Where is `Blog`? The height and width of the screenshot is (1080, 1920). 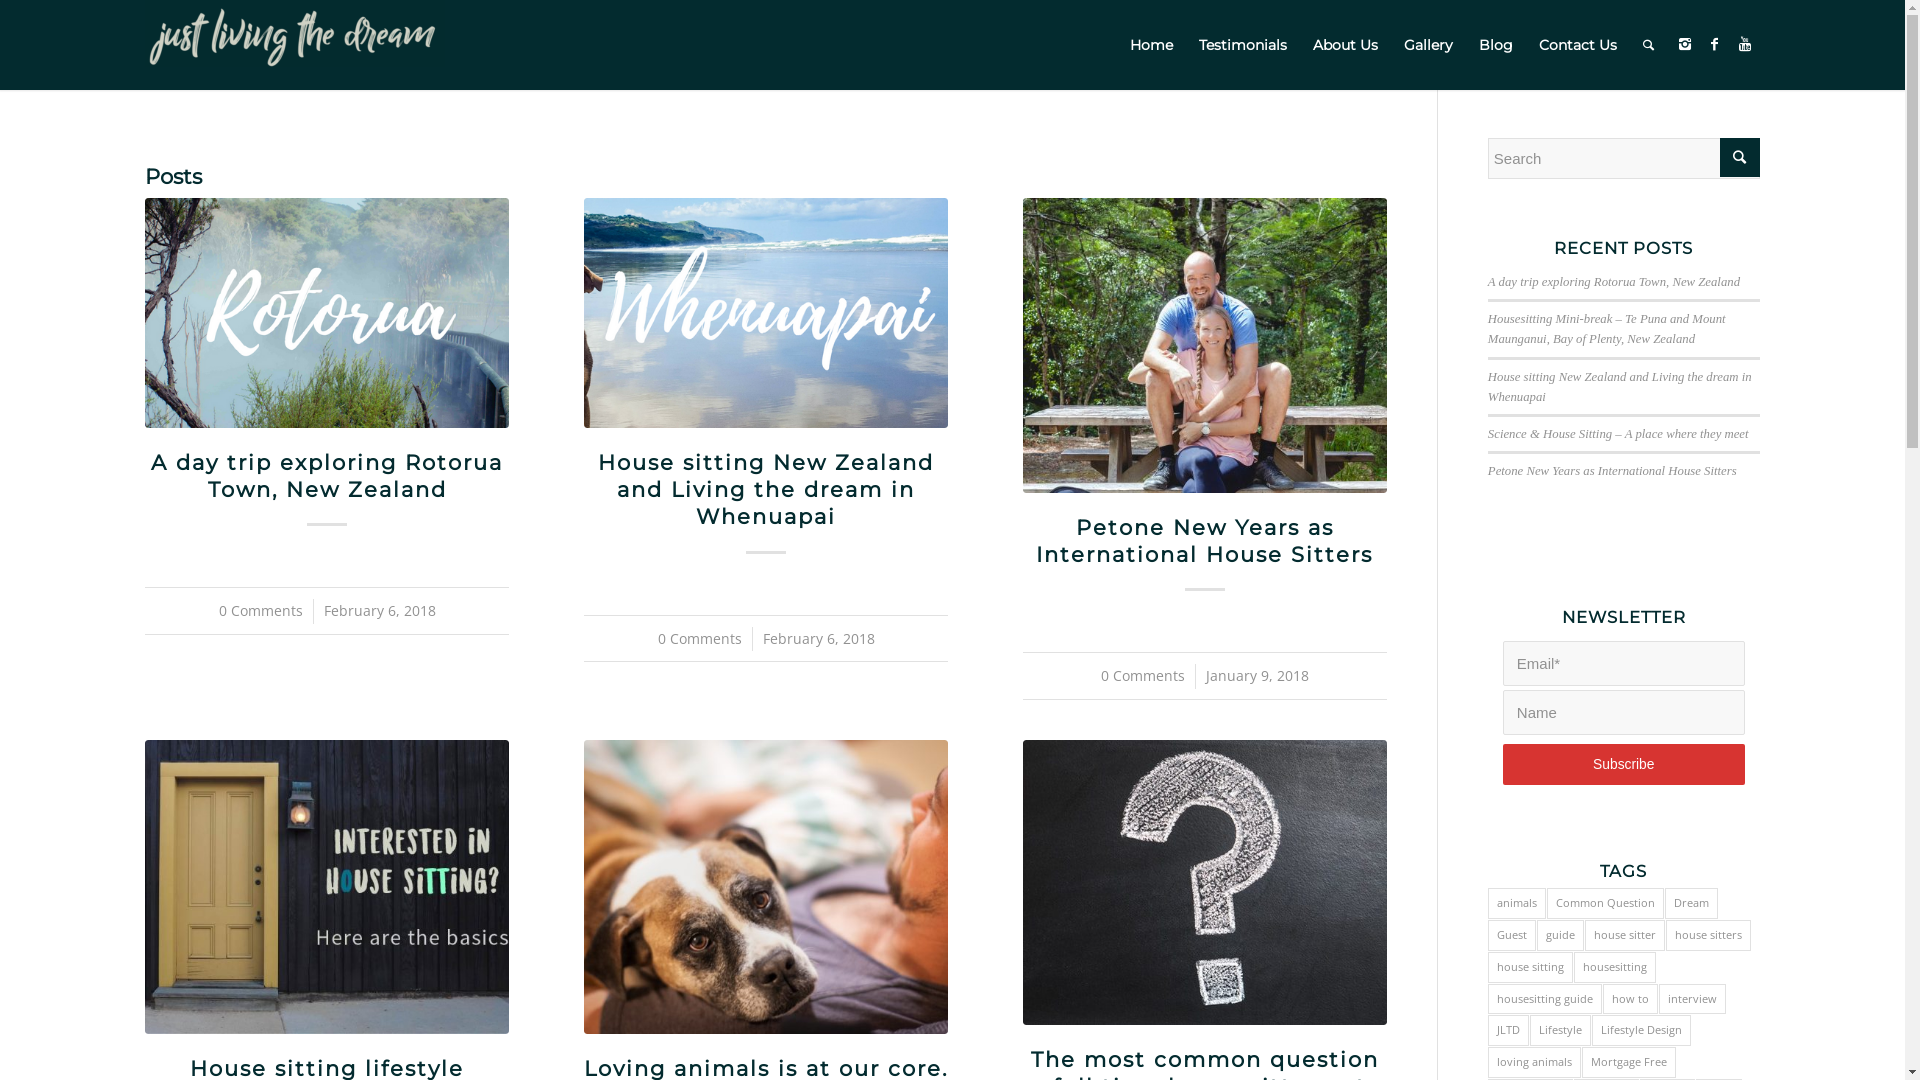 Blog is located at coordinates (1496, 45).